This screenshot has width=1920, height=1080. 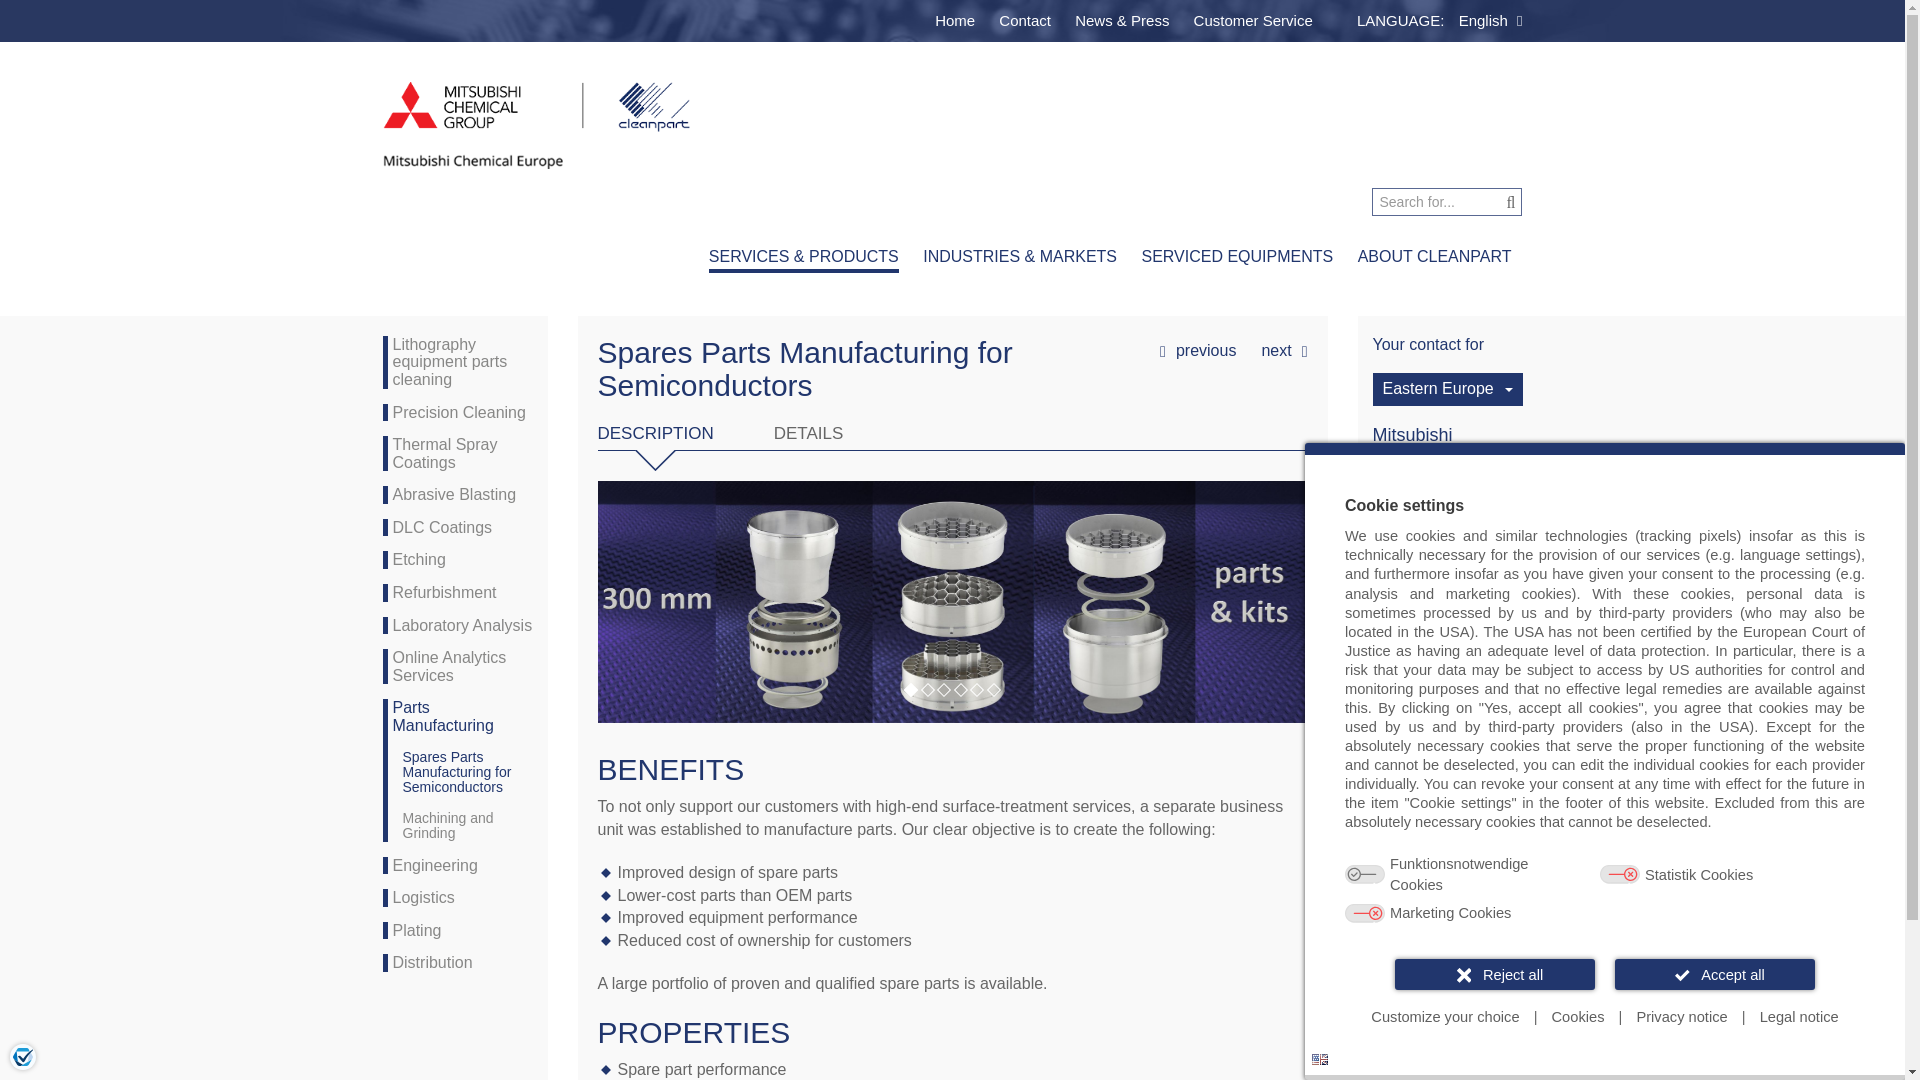 I want to click on English, so click(x=1483, y=20).